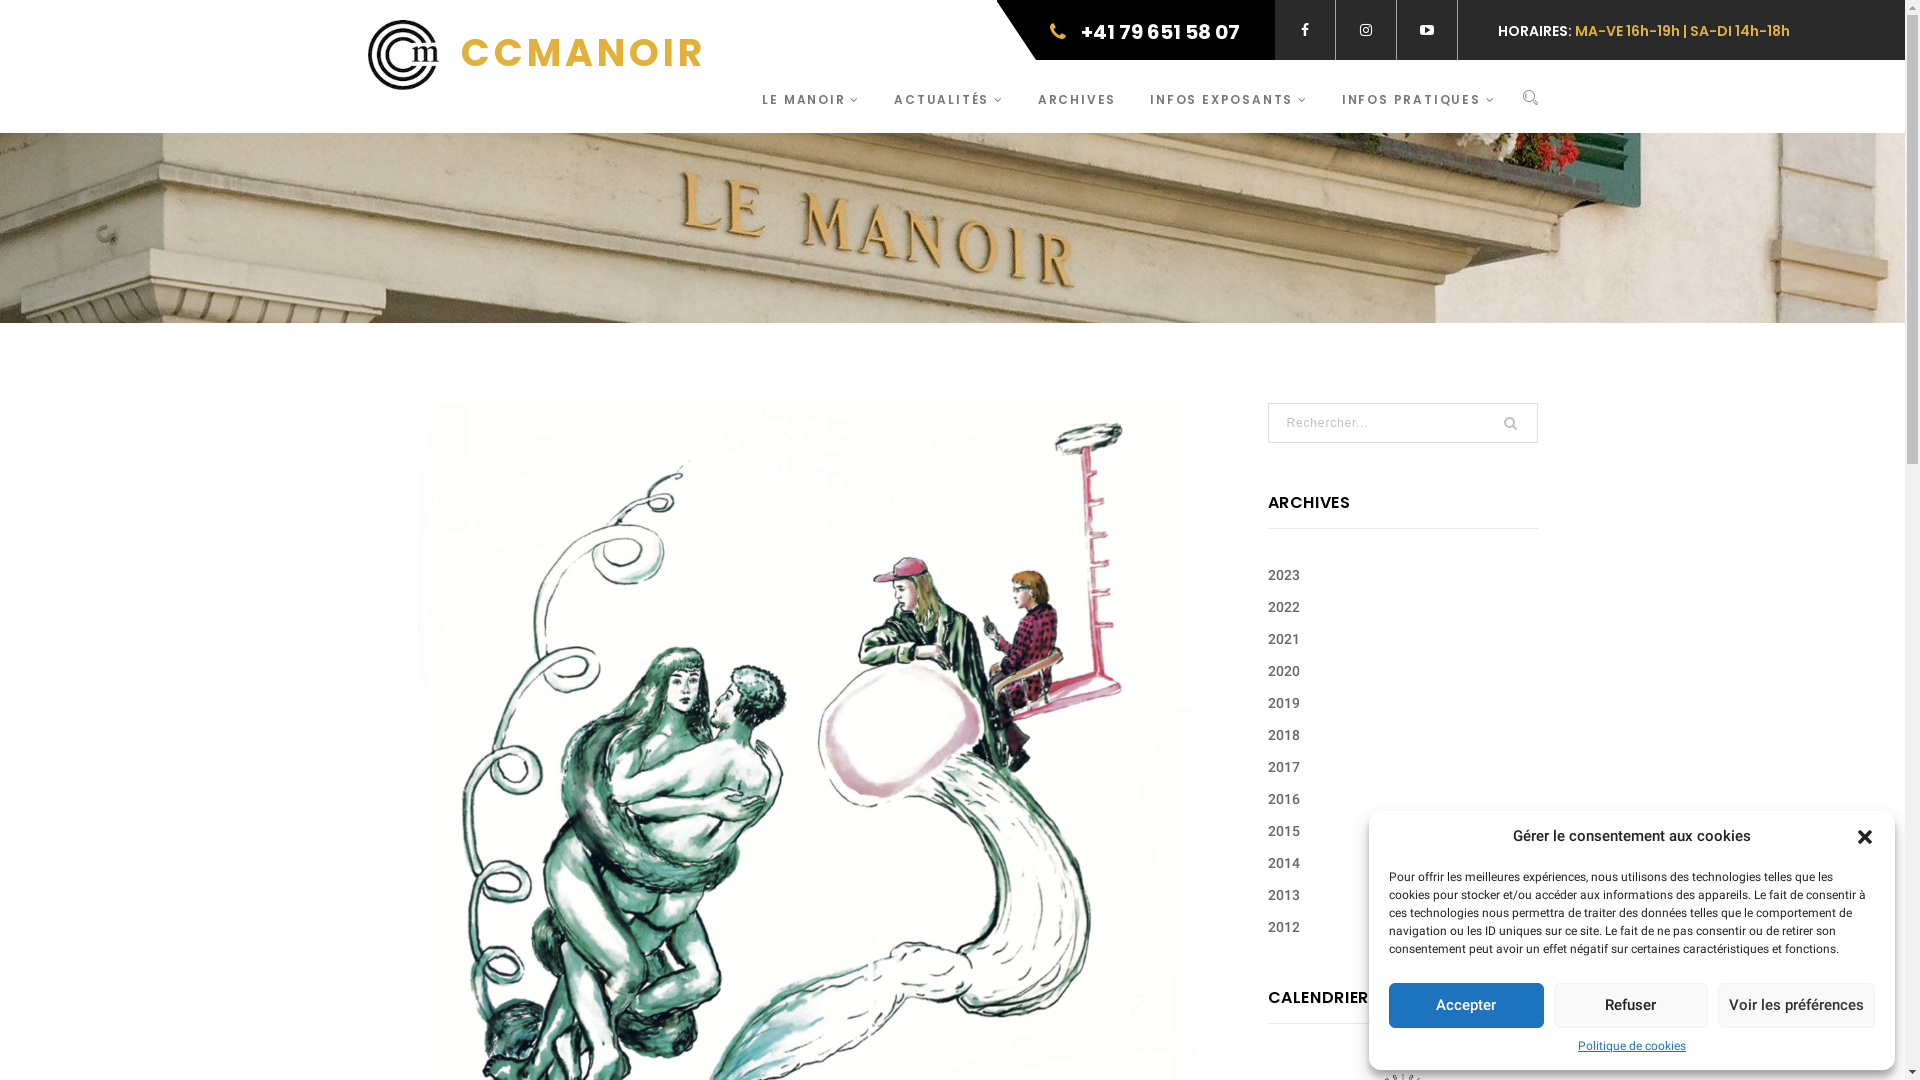 This screenshot has height=1080, width=1920. Describe the element at coordinates (1419, 96) in the screenshot. I see `INFOS PRATIQUES` at that location.